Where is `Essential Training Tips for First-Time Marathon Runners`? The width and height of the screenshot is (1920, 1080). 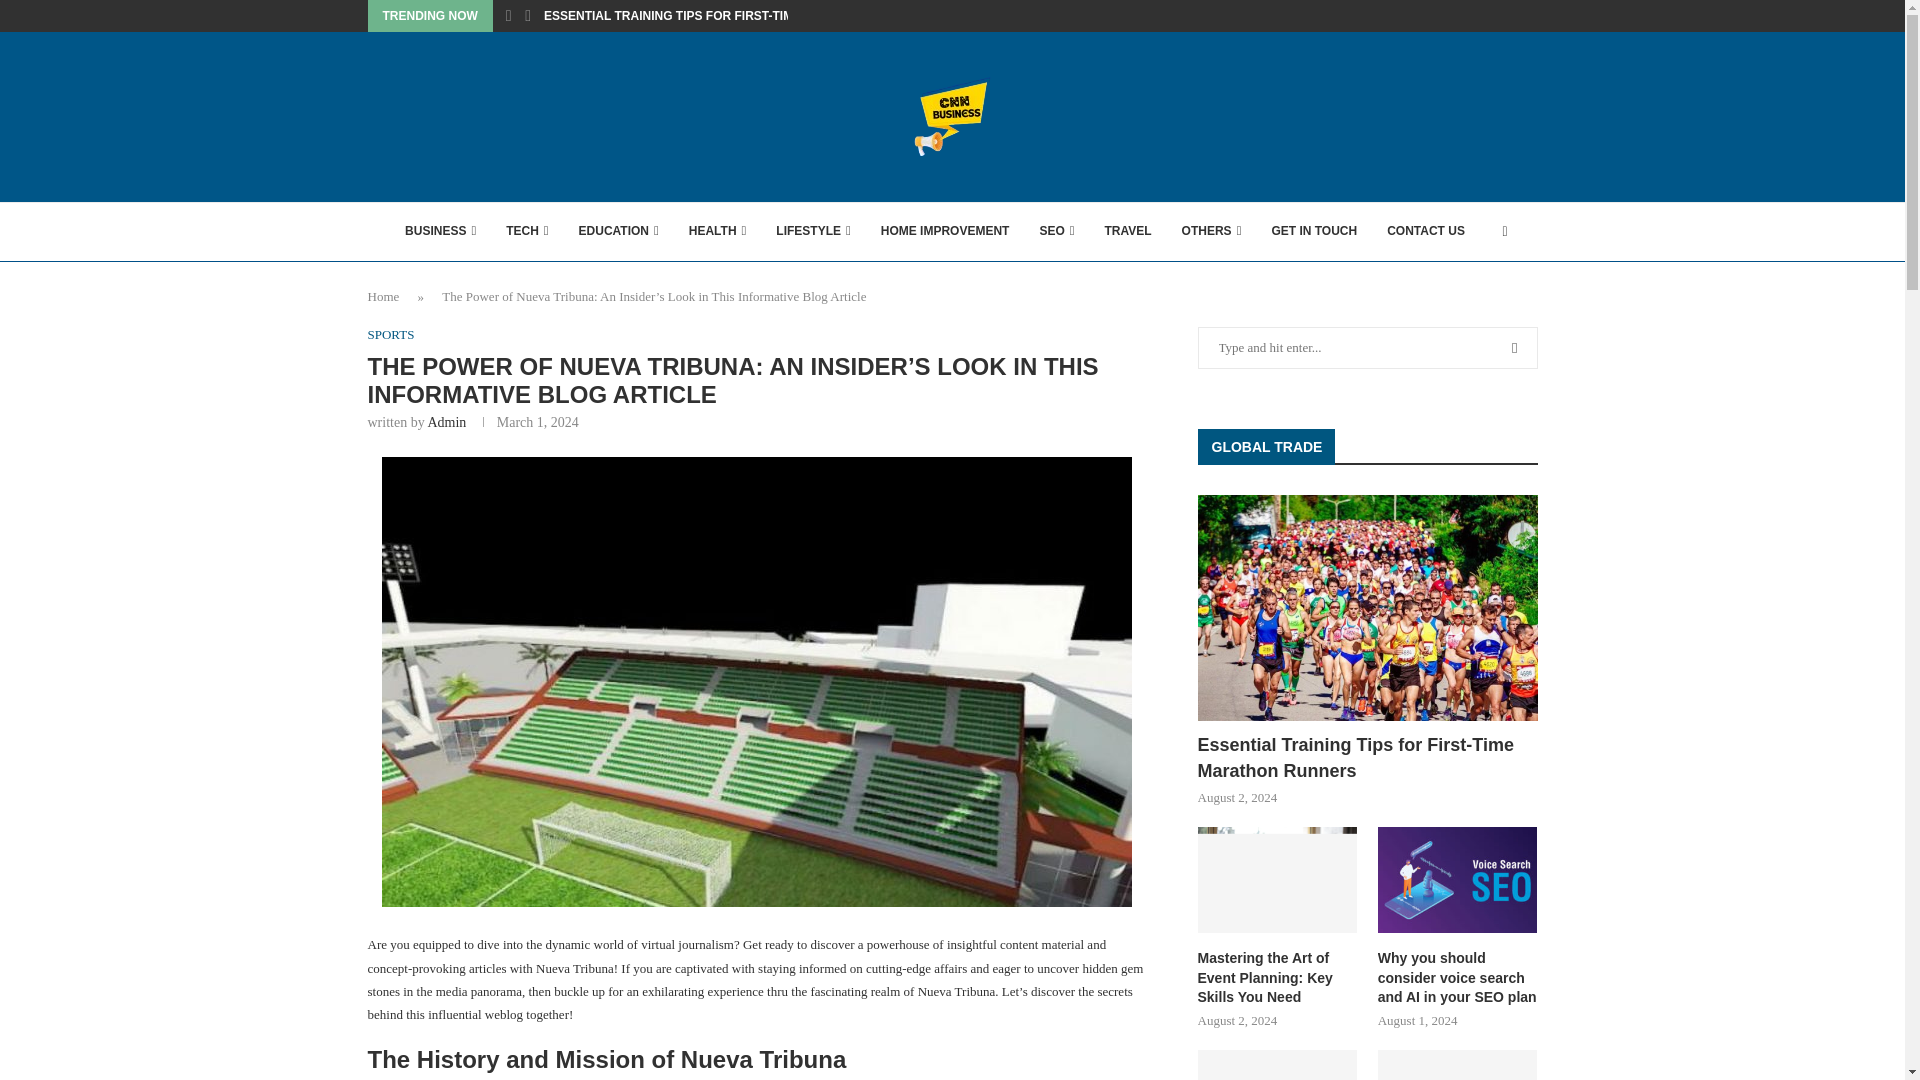 Essential Training Tips for First-Time Marathon Runners is located at coordinates (1368, 608).